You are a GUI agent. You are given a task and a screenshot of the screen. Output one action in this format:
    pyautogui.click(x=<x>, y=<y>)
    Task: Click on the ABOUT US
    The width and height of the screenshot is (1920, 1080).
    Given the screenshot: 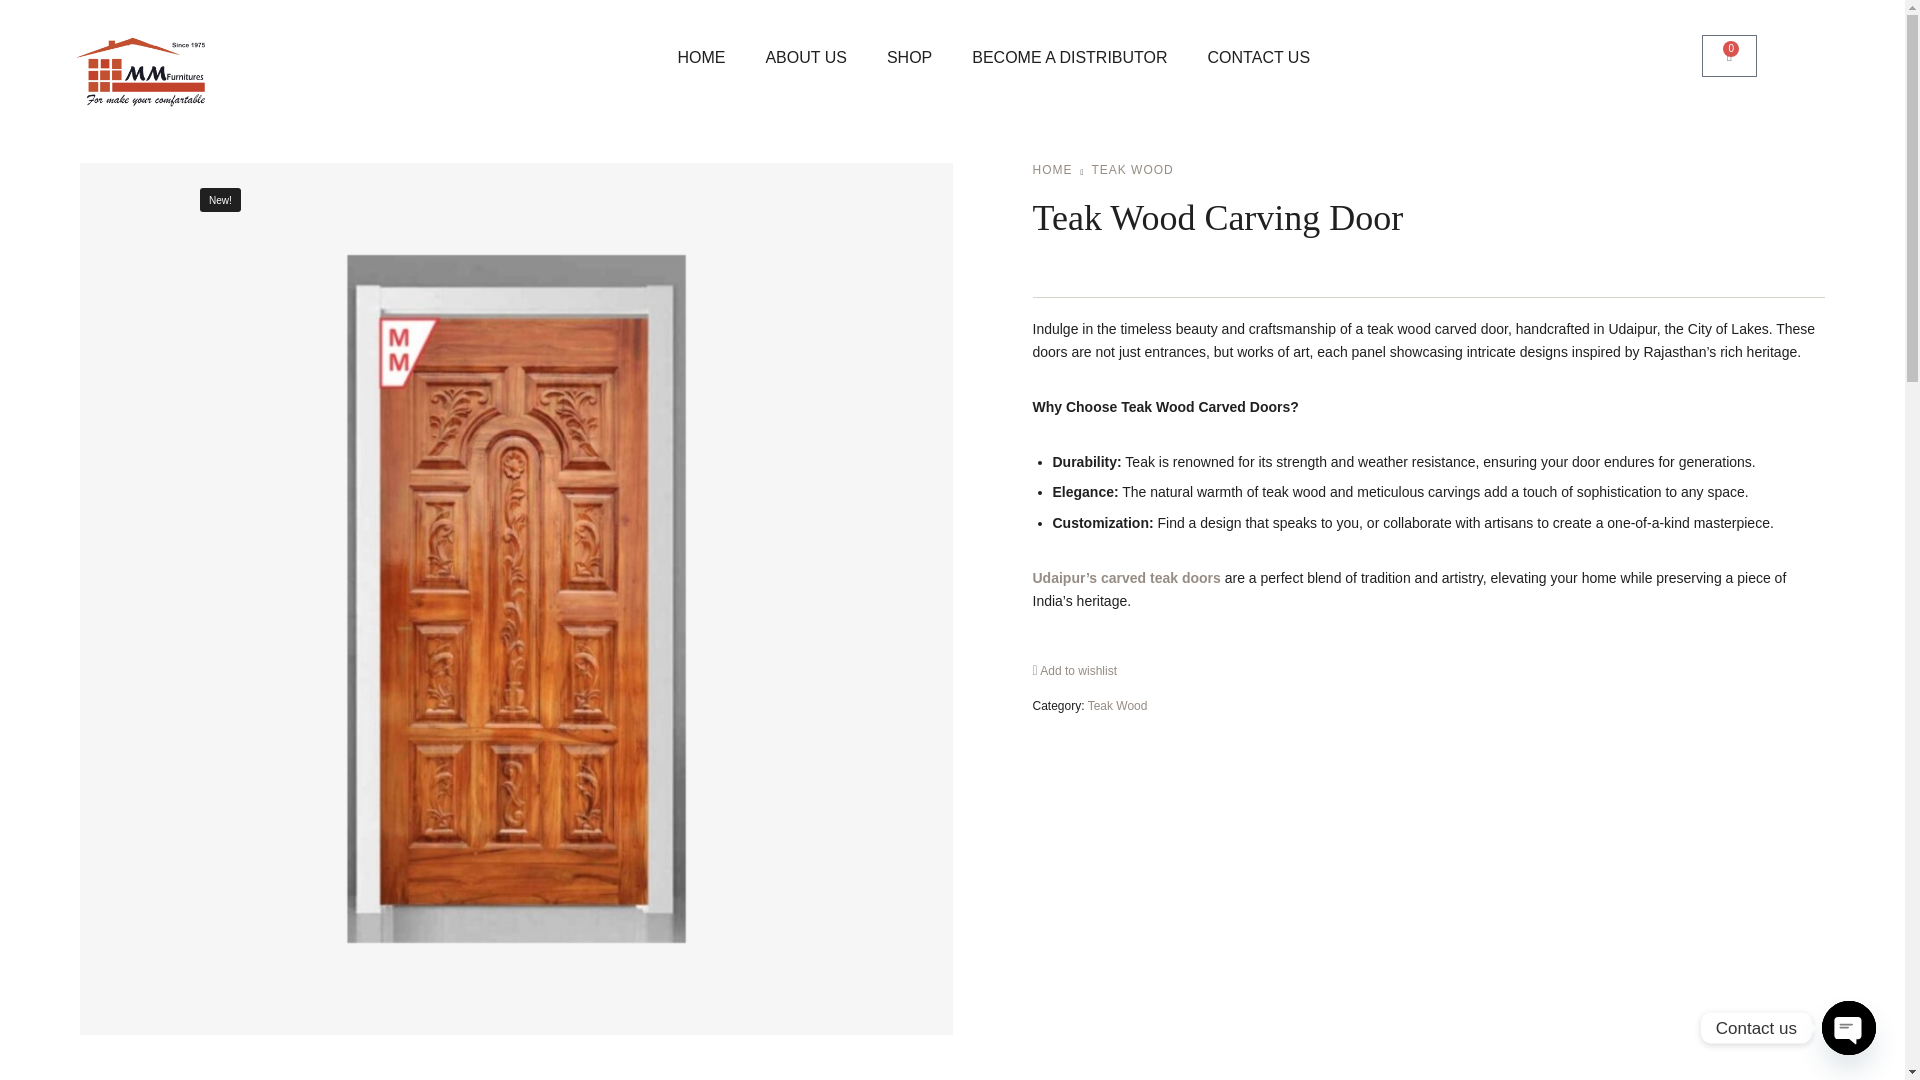 What is the action you would take?
    pyautogui.click(x=806, y=58)
    